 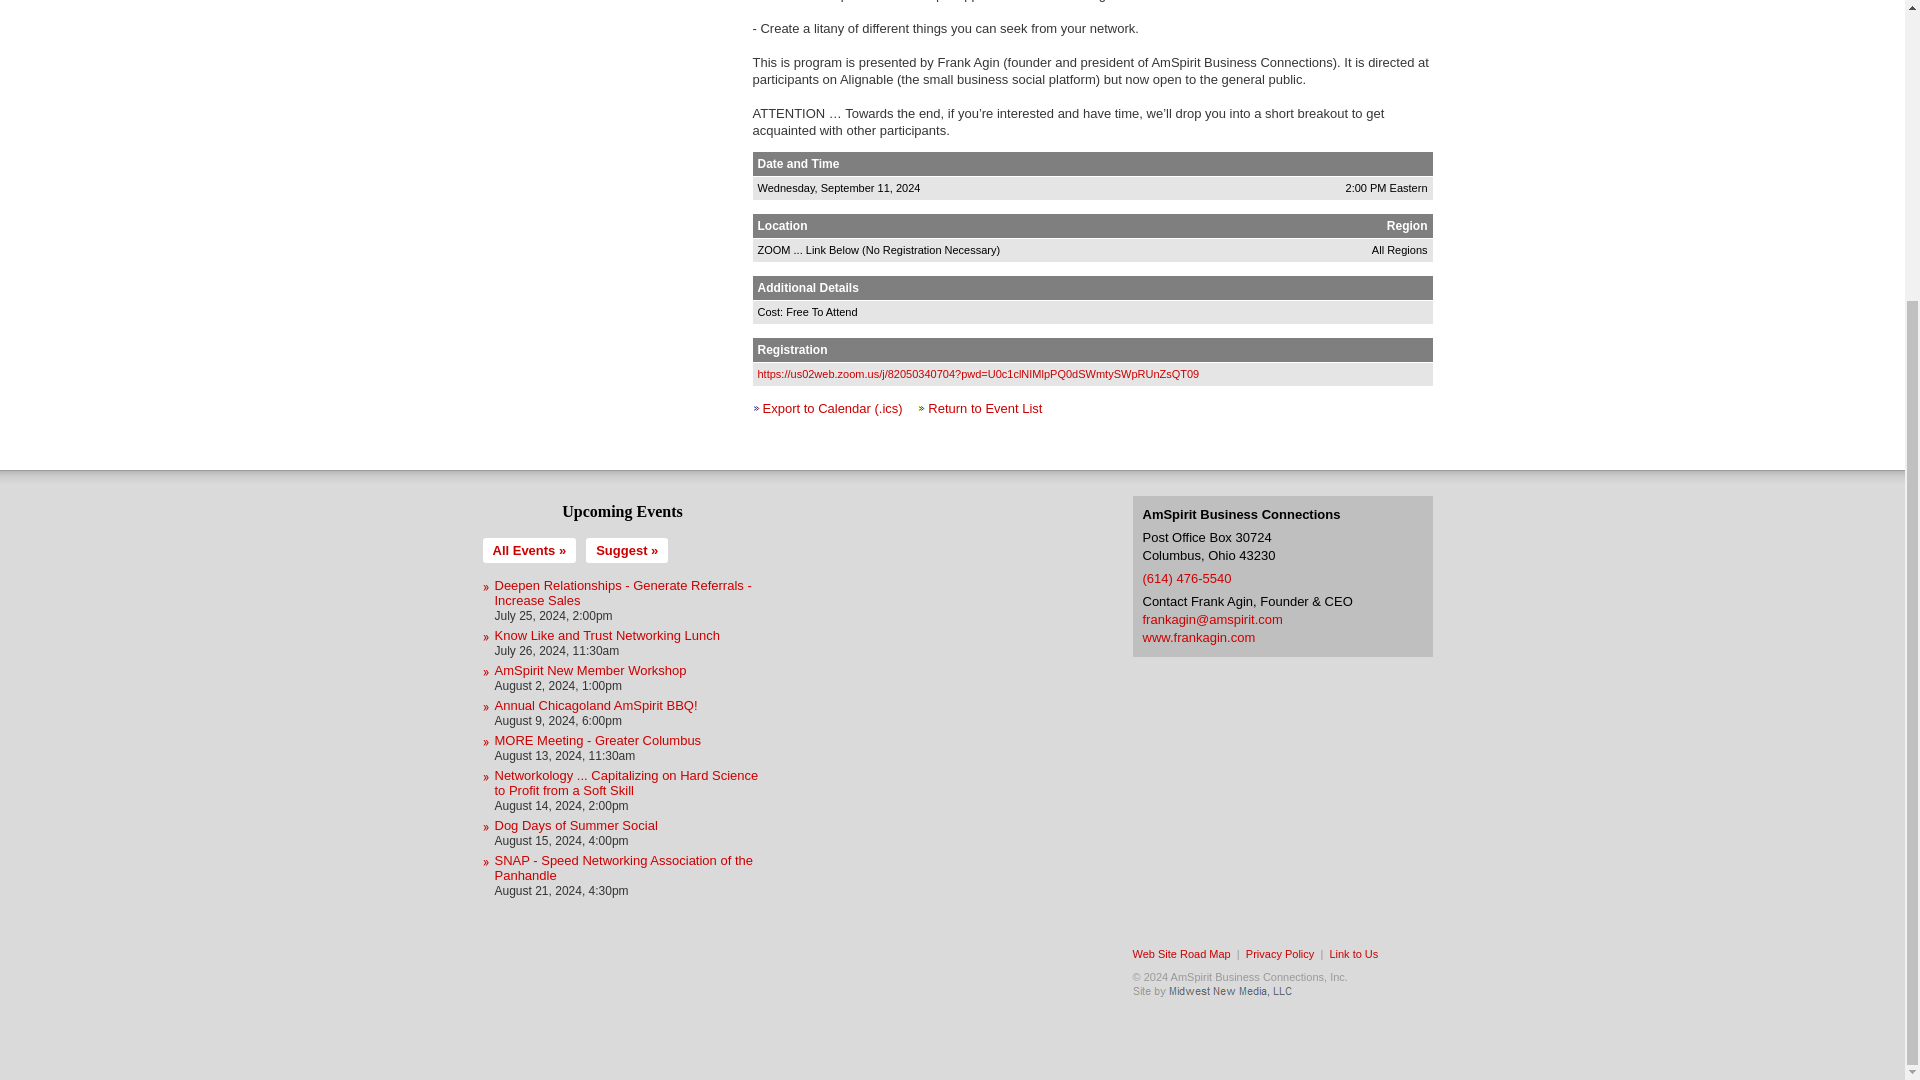 I want to click on Calendar, so click(x=528, y=550).